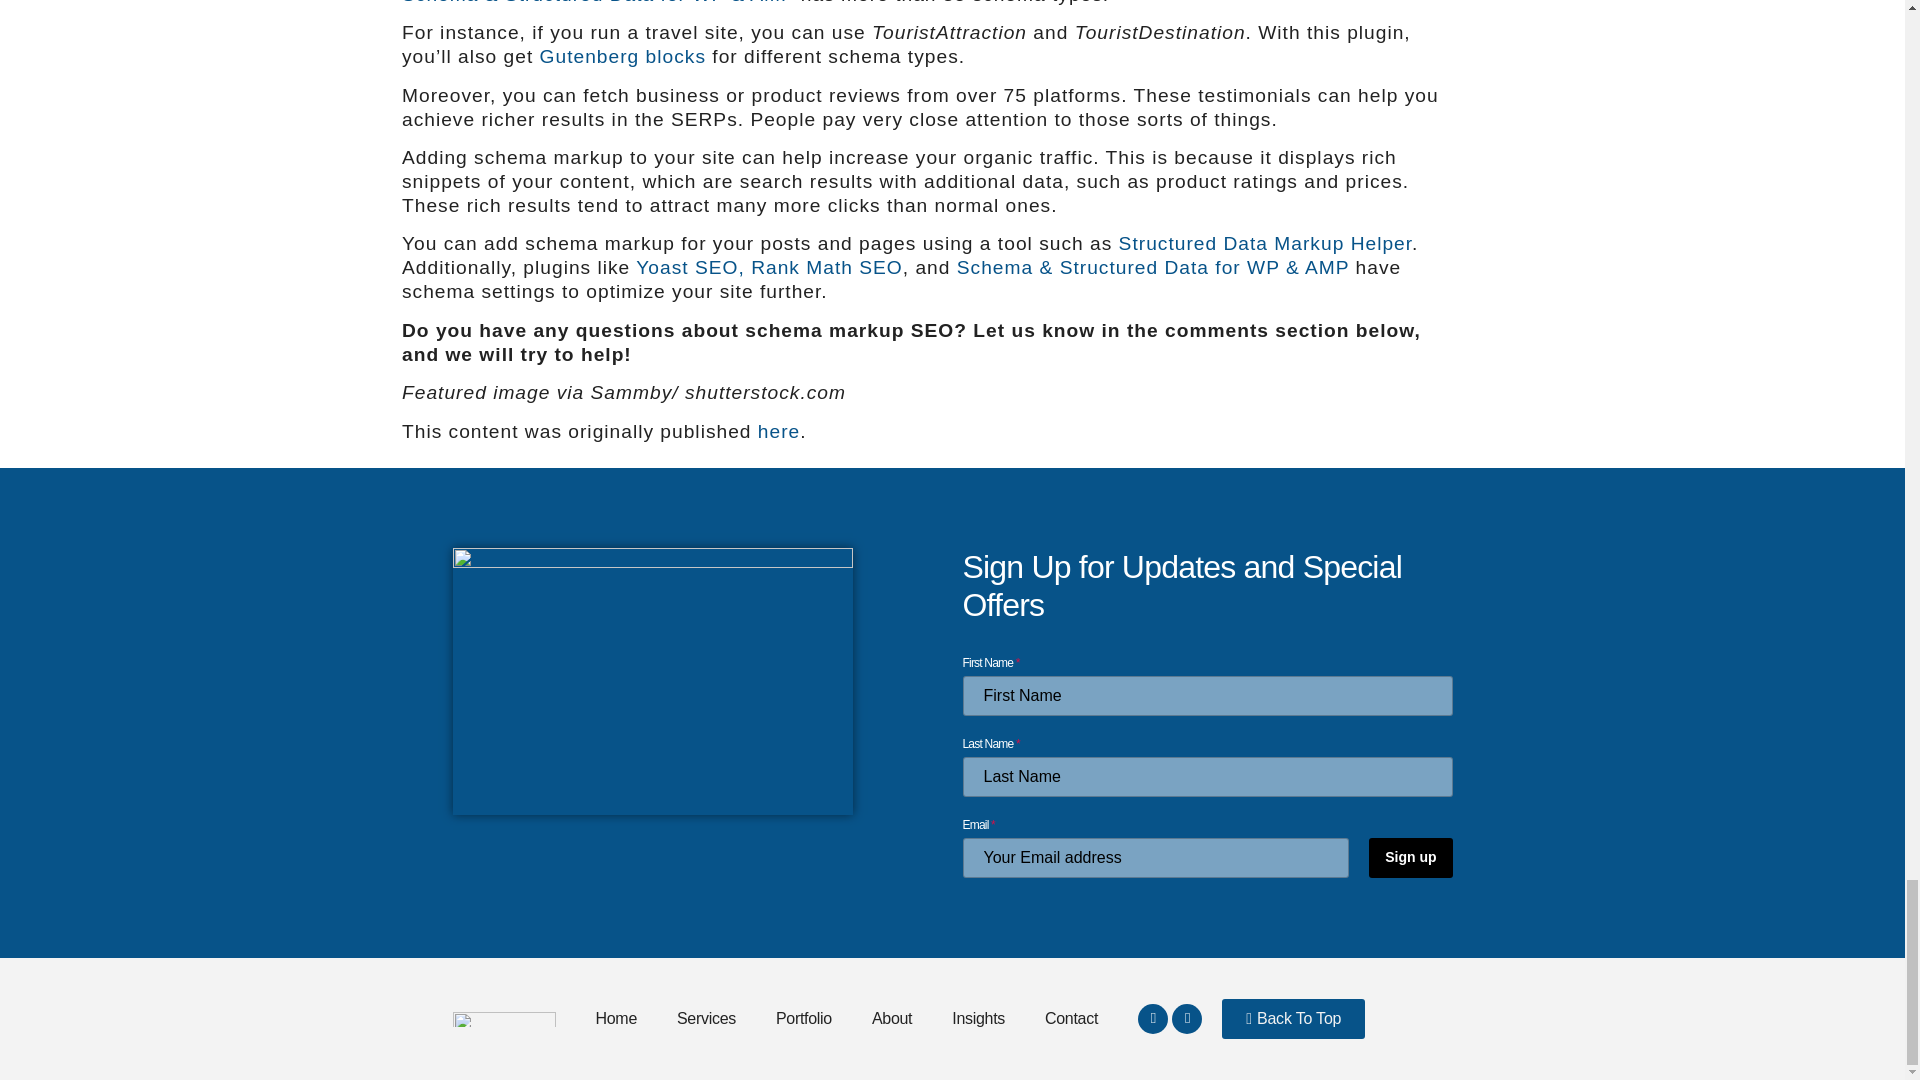 This screenshot has width=1920, height=1080. What do you see at coordinates (622, 56) in the screenshot?
I see `Gutenberg blocks` at bounding box center [622, 56].